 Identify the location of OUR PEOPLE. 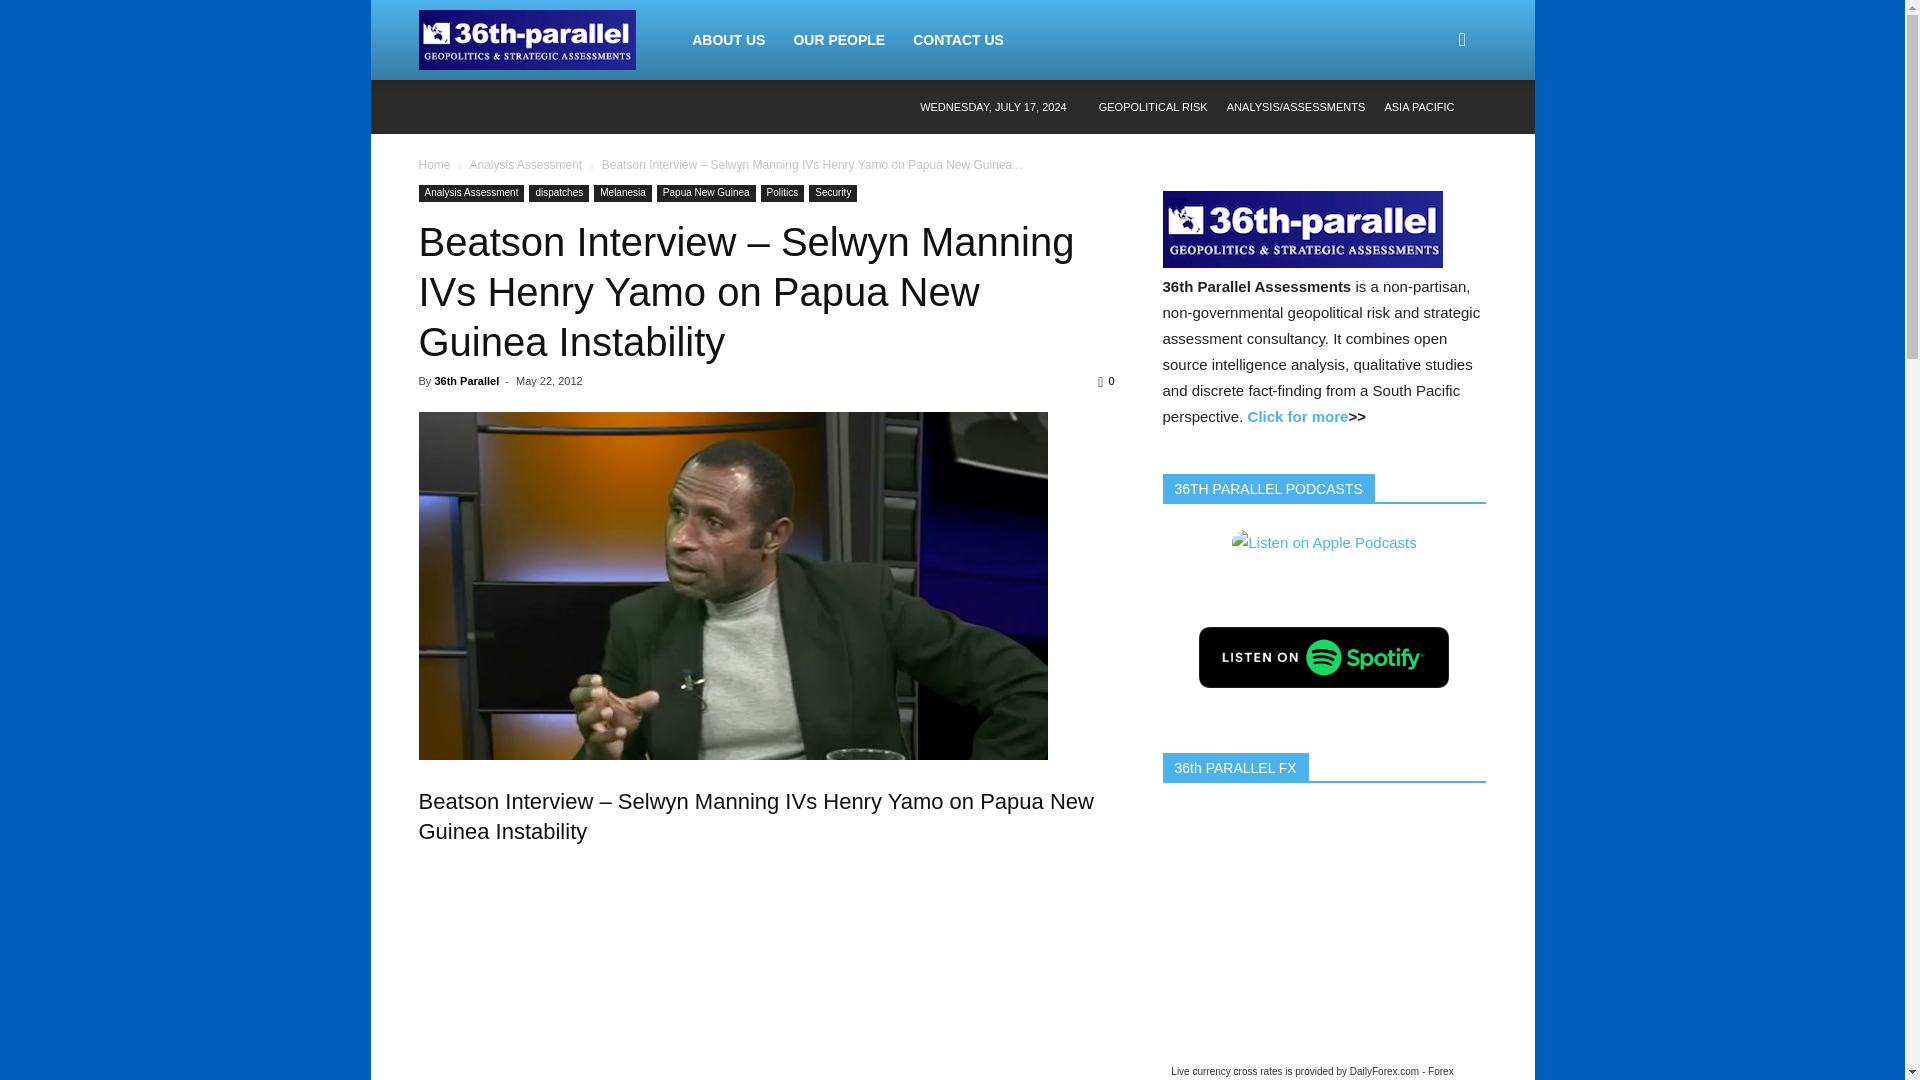
(838, 40).